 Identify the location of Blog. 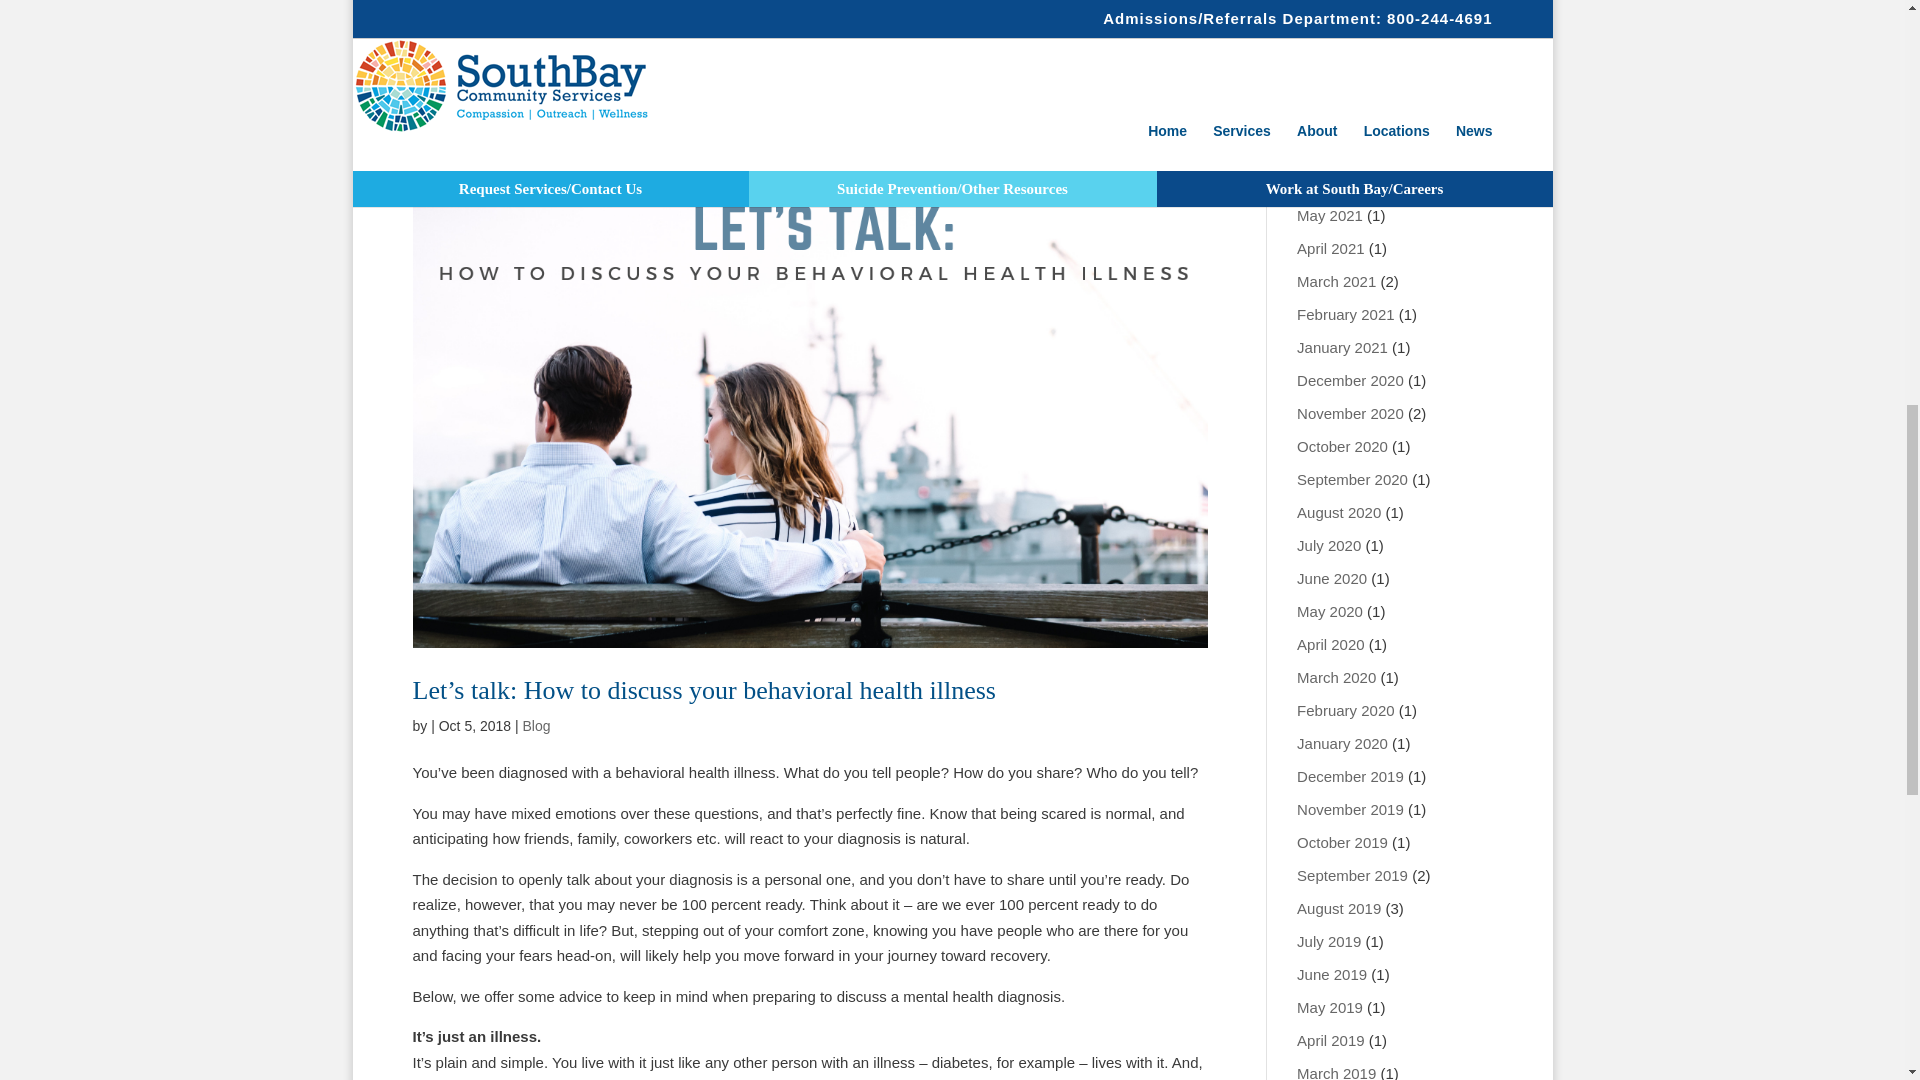
(536, 726).